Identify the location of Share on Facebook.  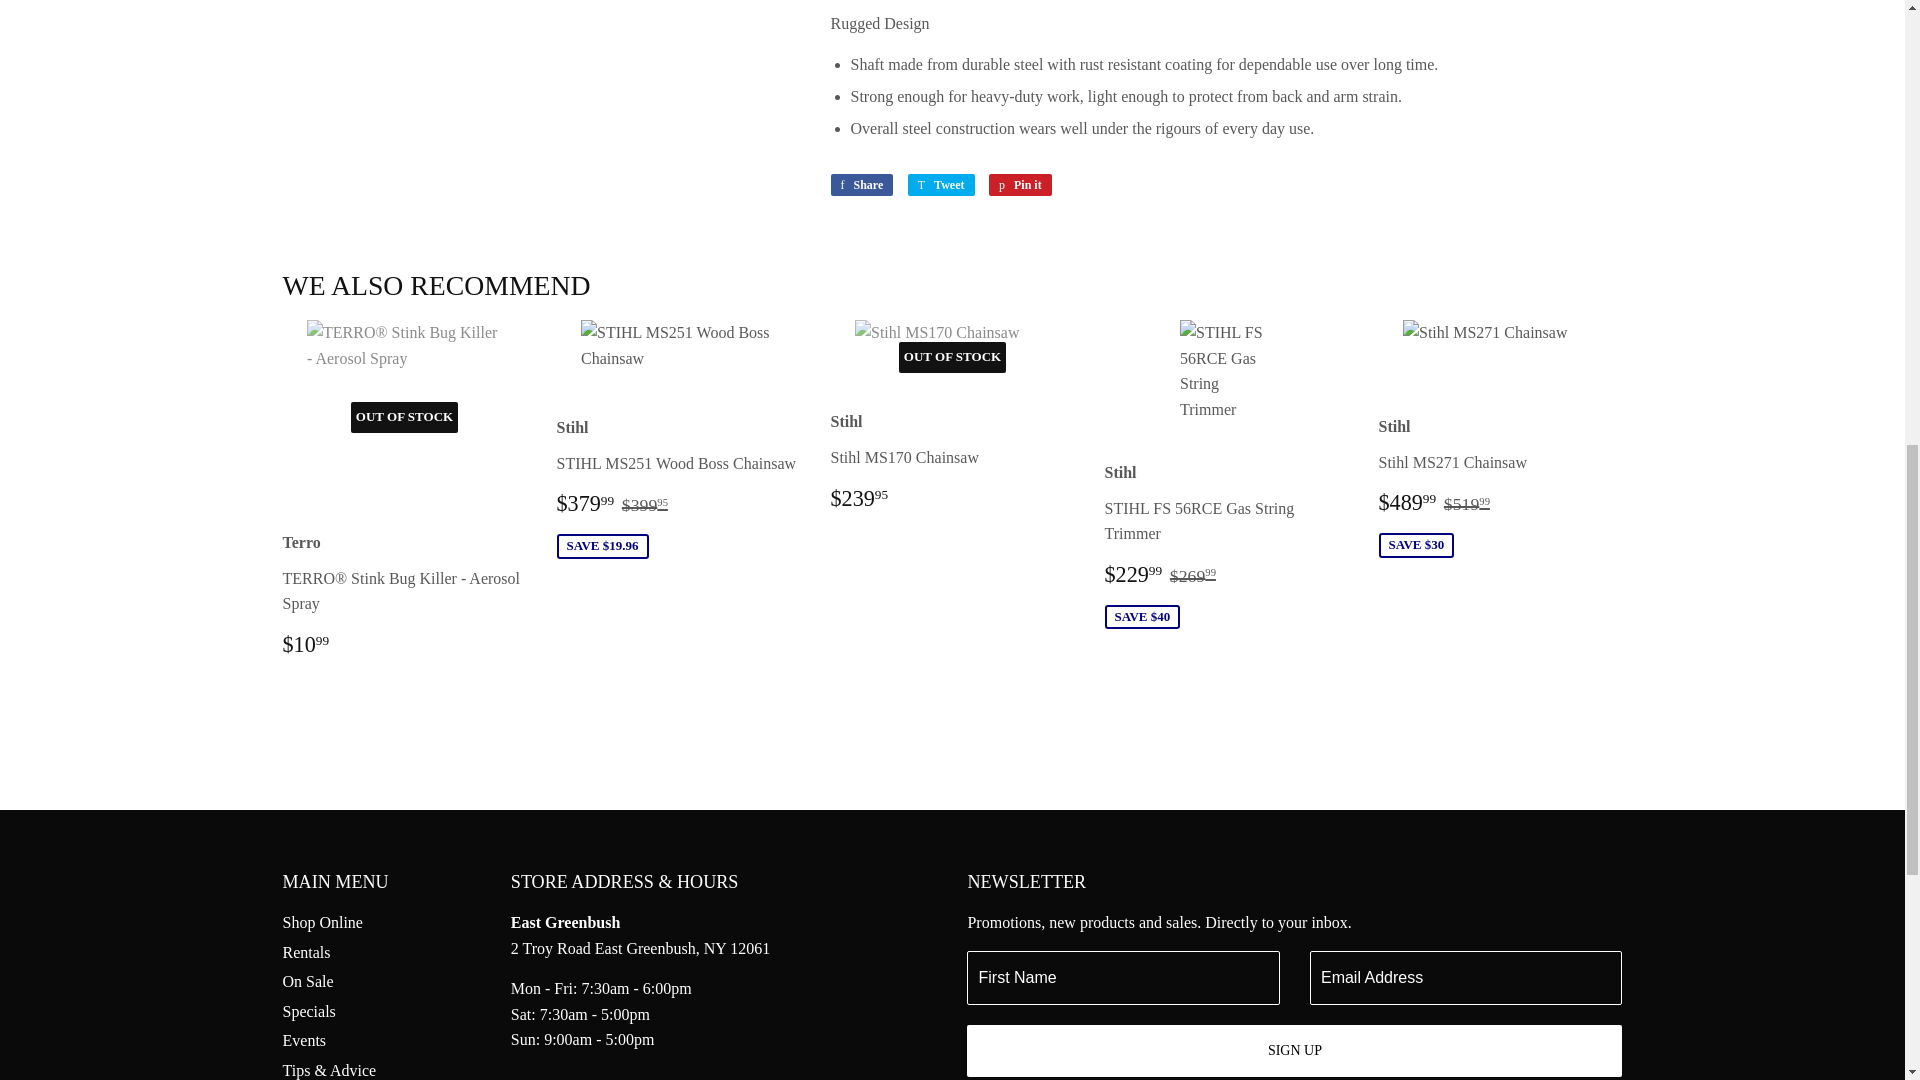
(860, 184).